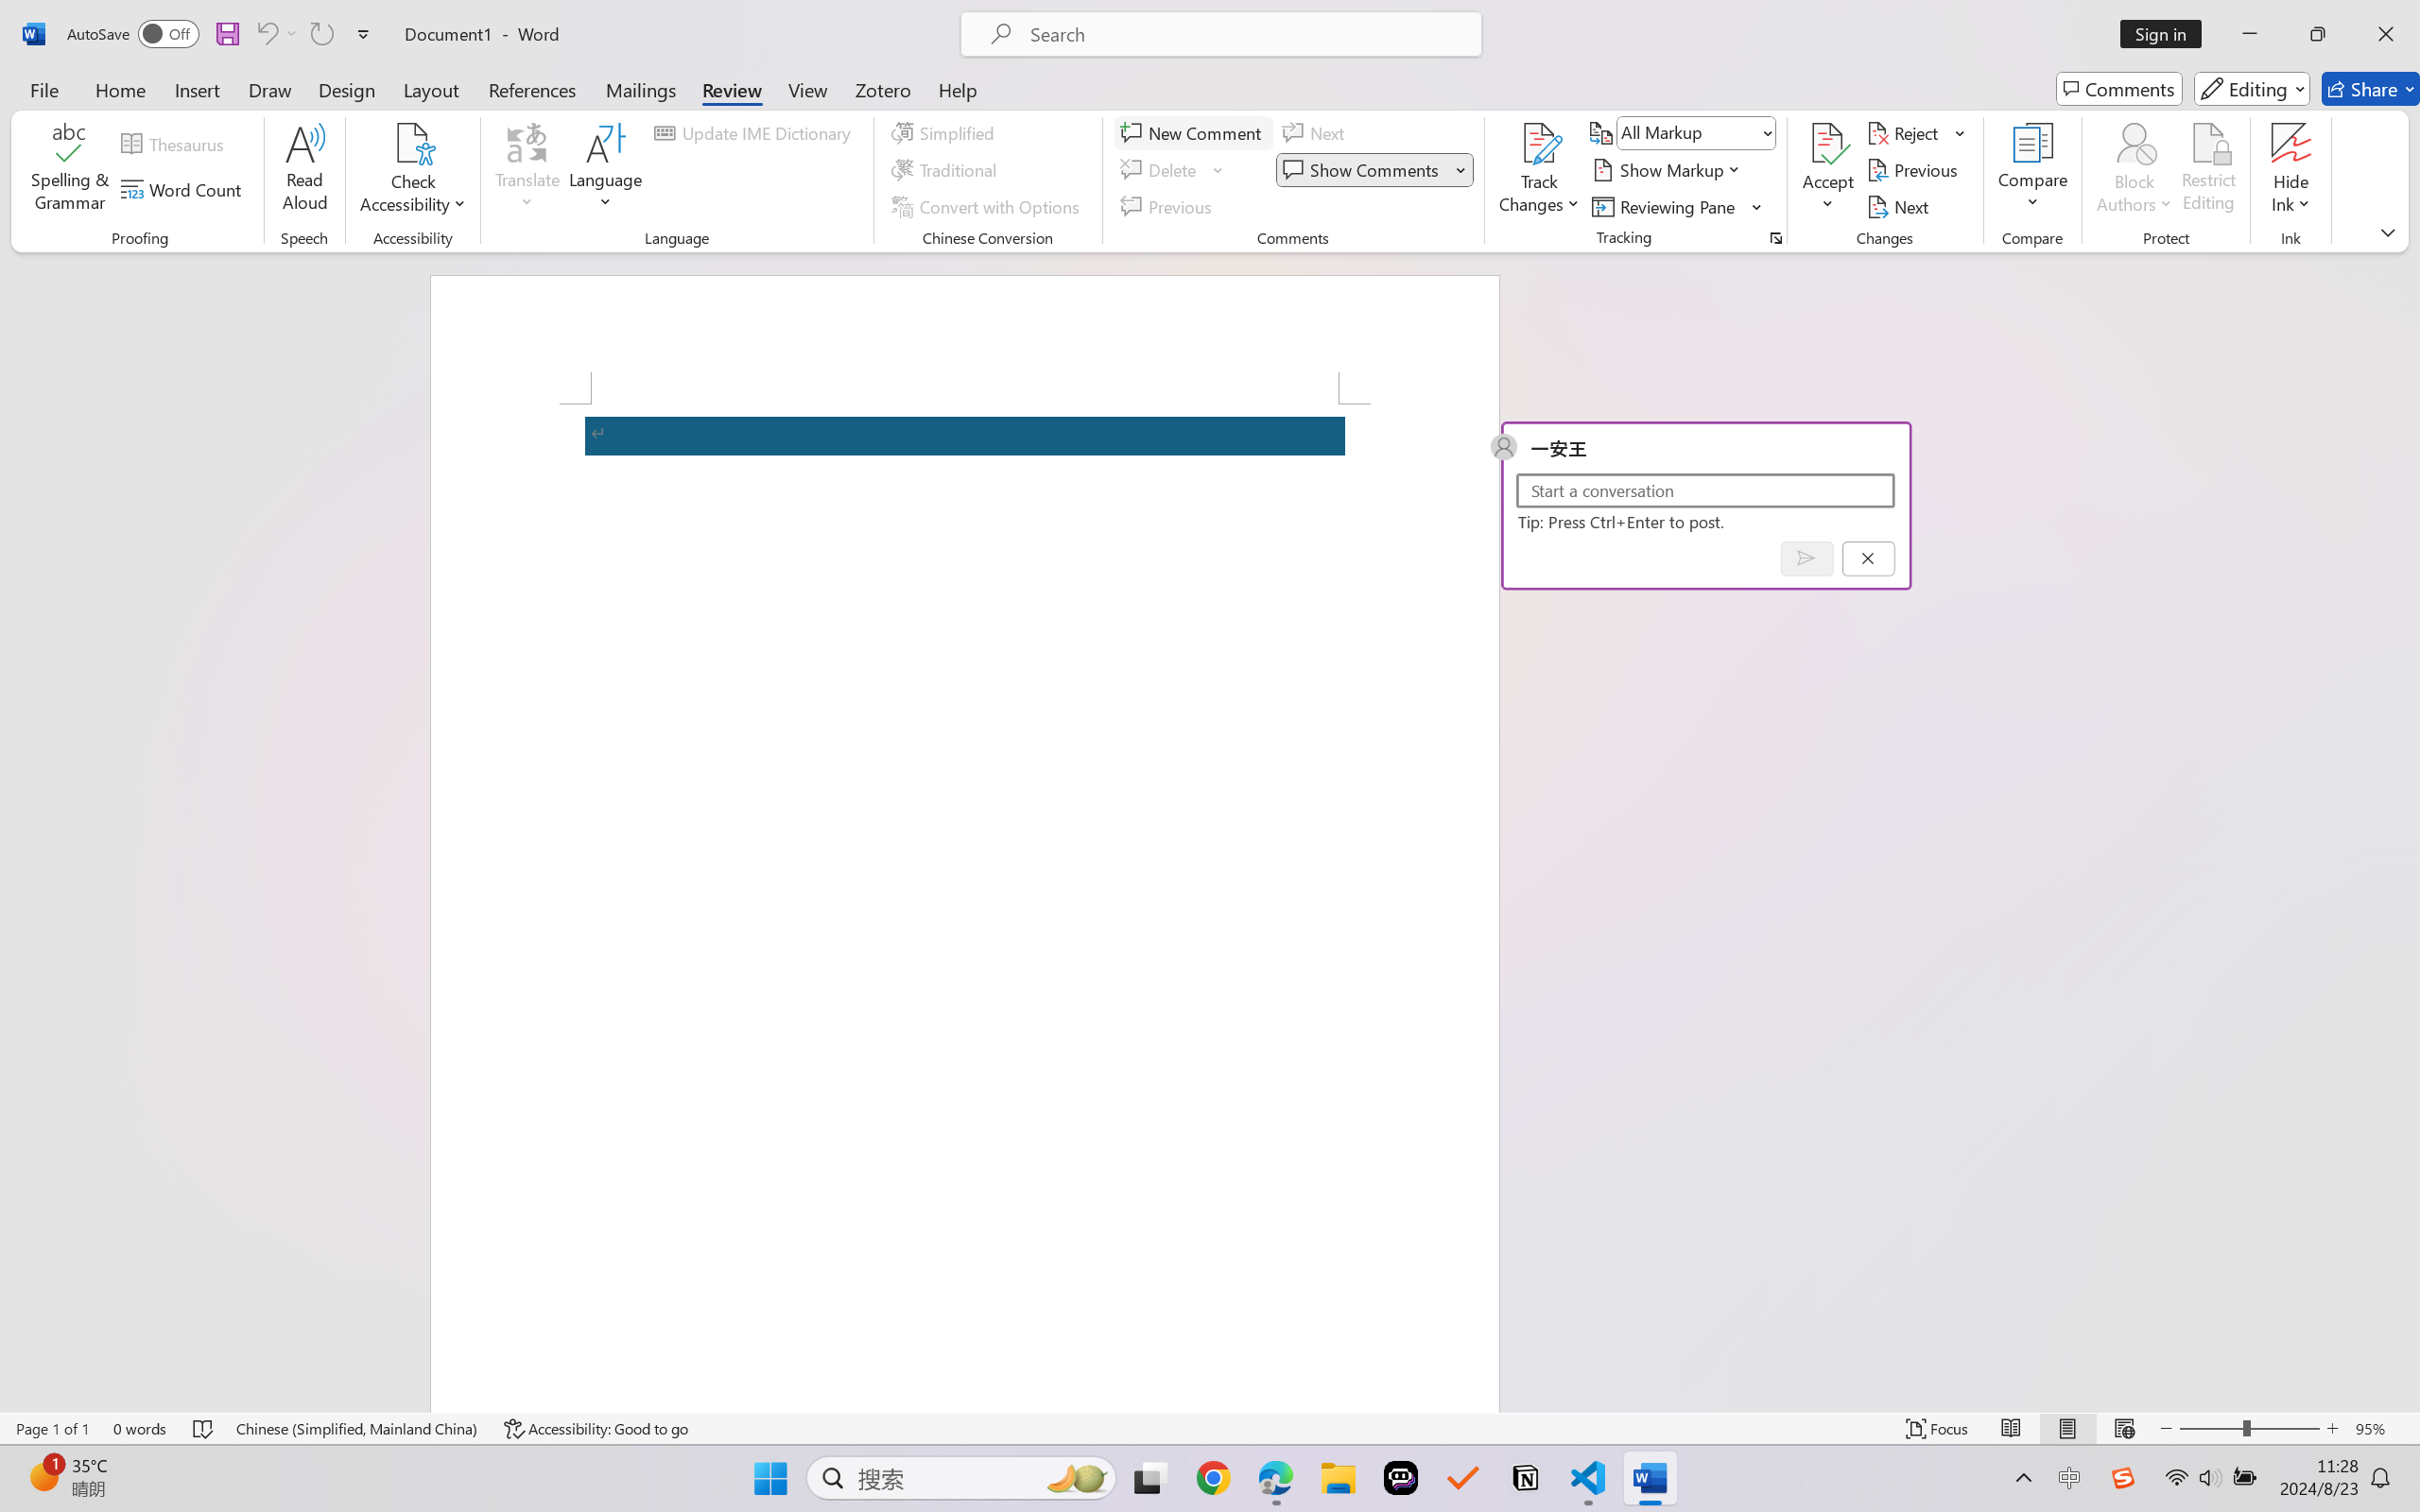 This screenshot has height=1512, width=2420. I want to click on Cancel, so click(1868, 558).